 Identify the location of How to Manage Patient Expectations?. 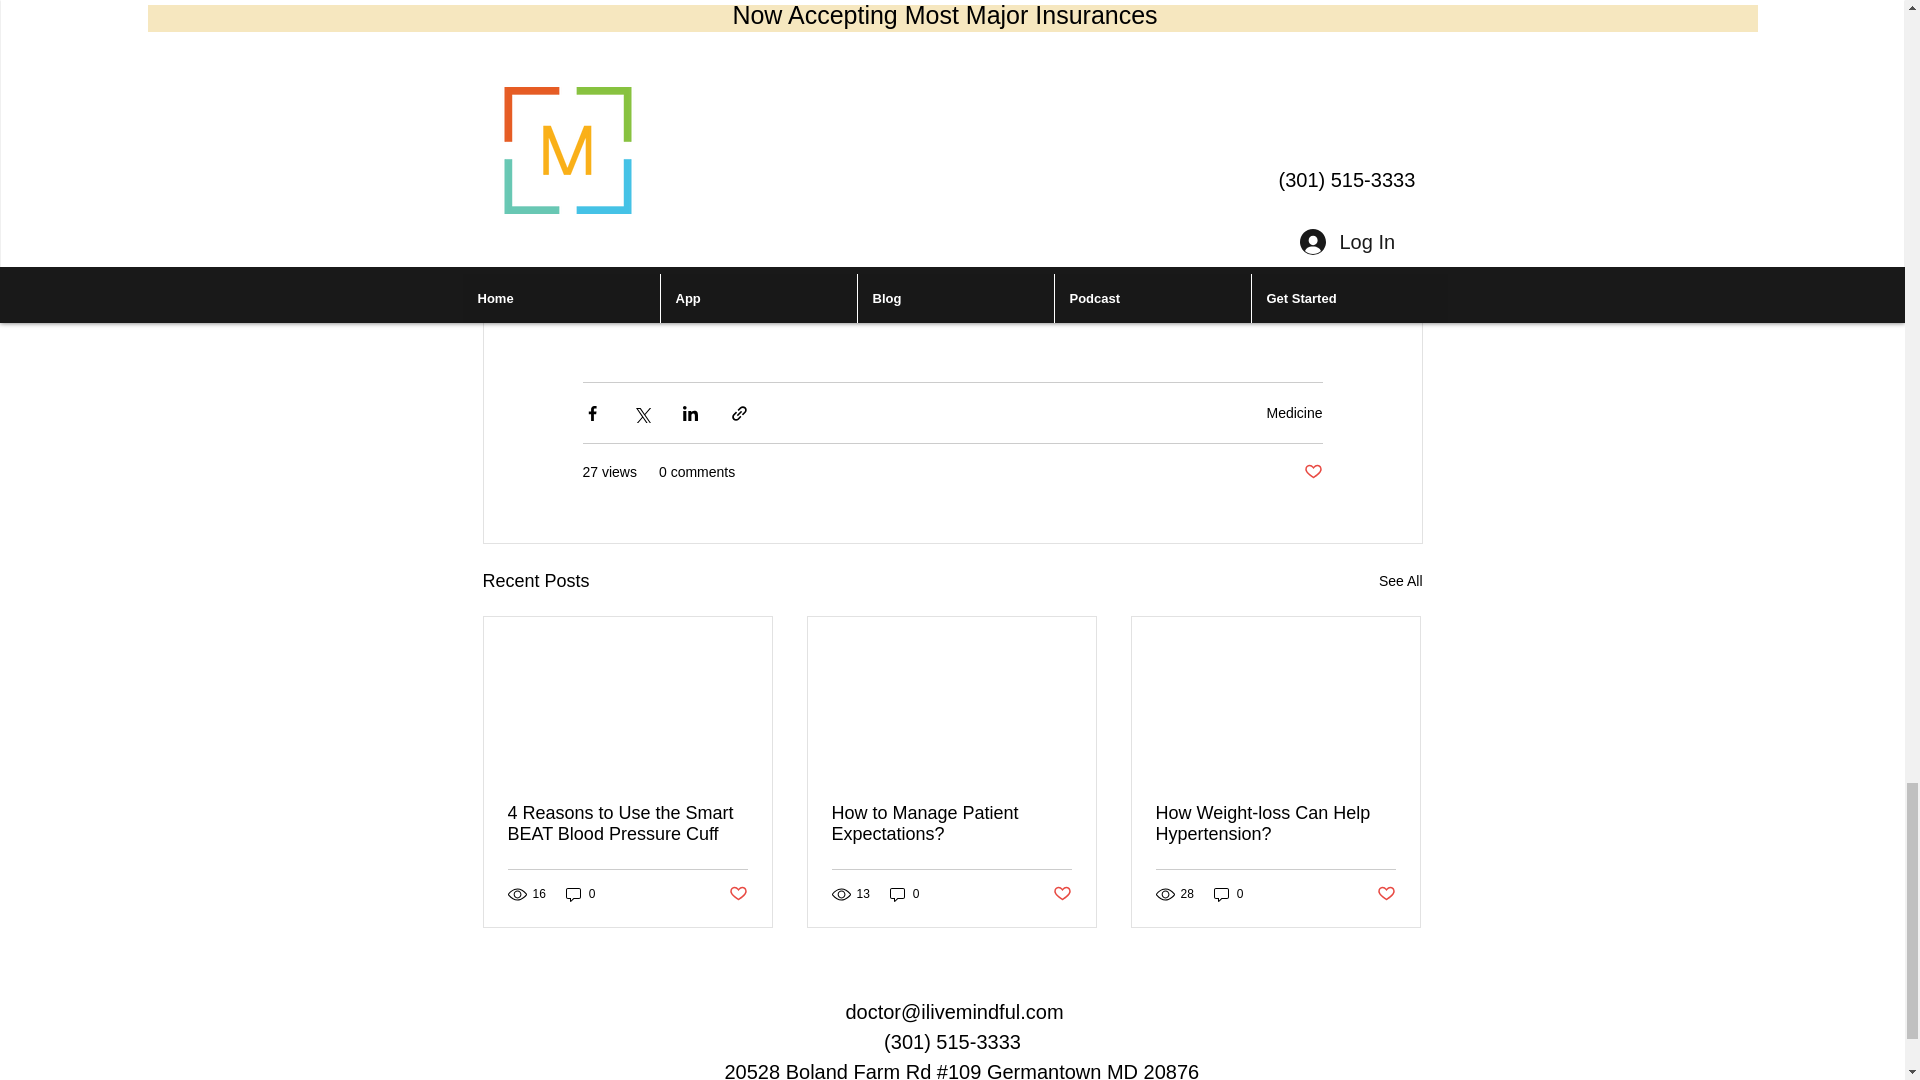
(951, 824).